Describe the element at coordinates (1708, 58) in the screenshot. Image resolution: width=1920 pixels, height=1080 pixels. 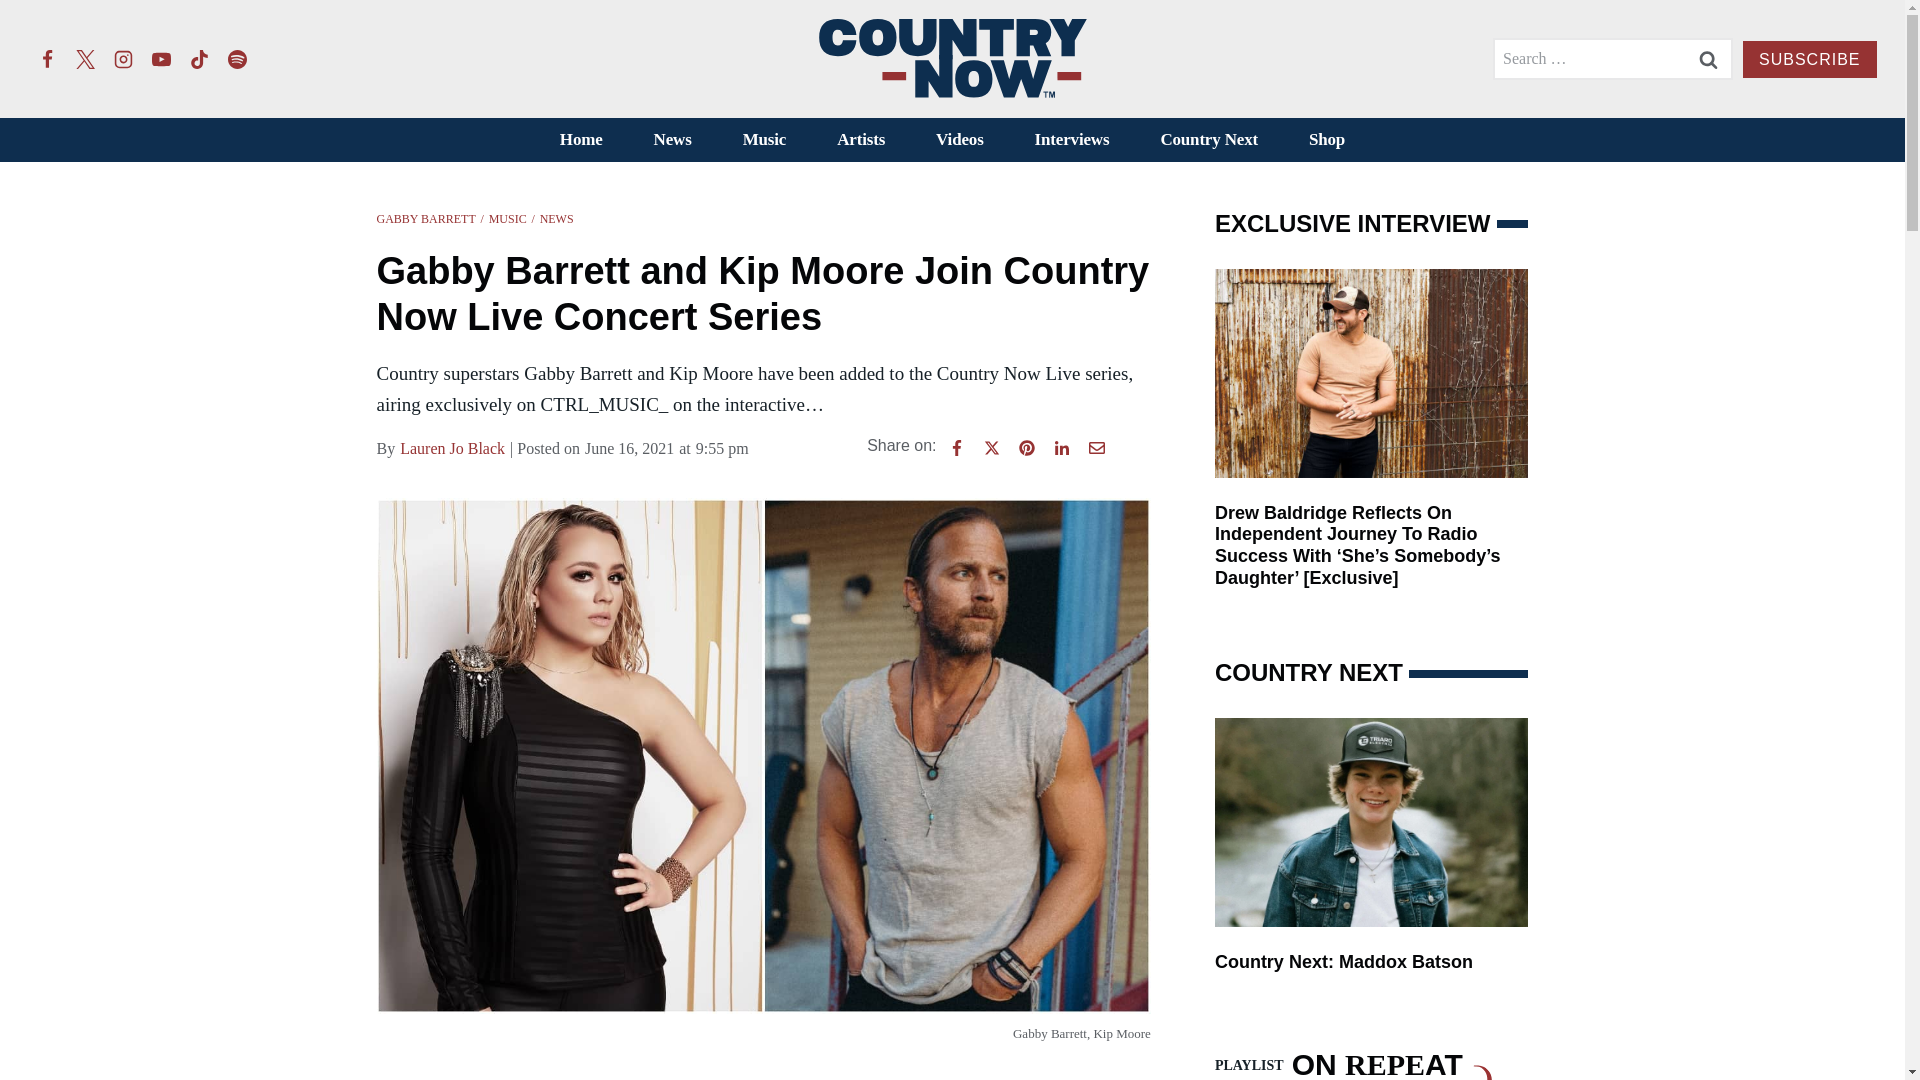
I see `Search` at that location.